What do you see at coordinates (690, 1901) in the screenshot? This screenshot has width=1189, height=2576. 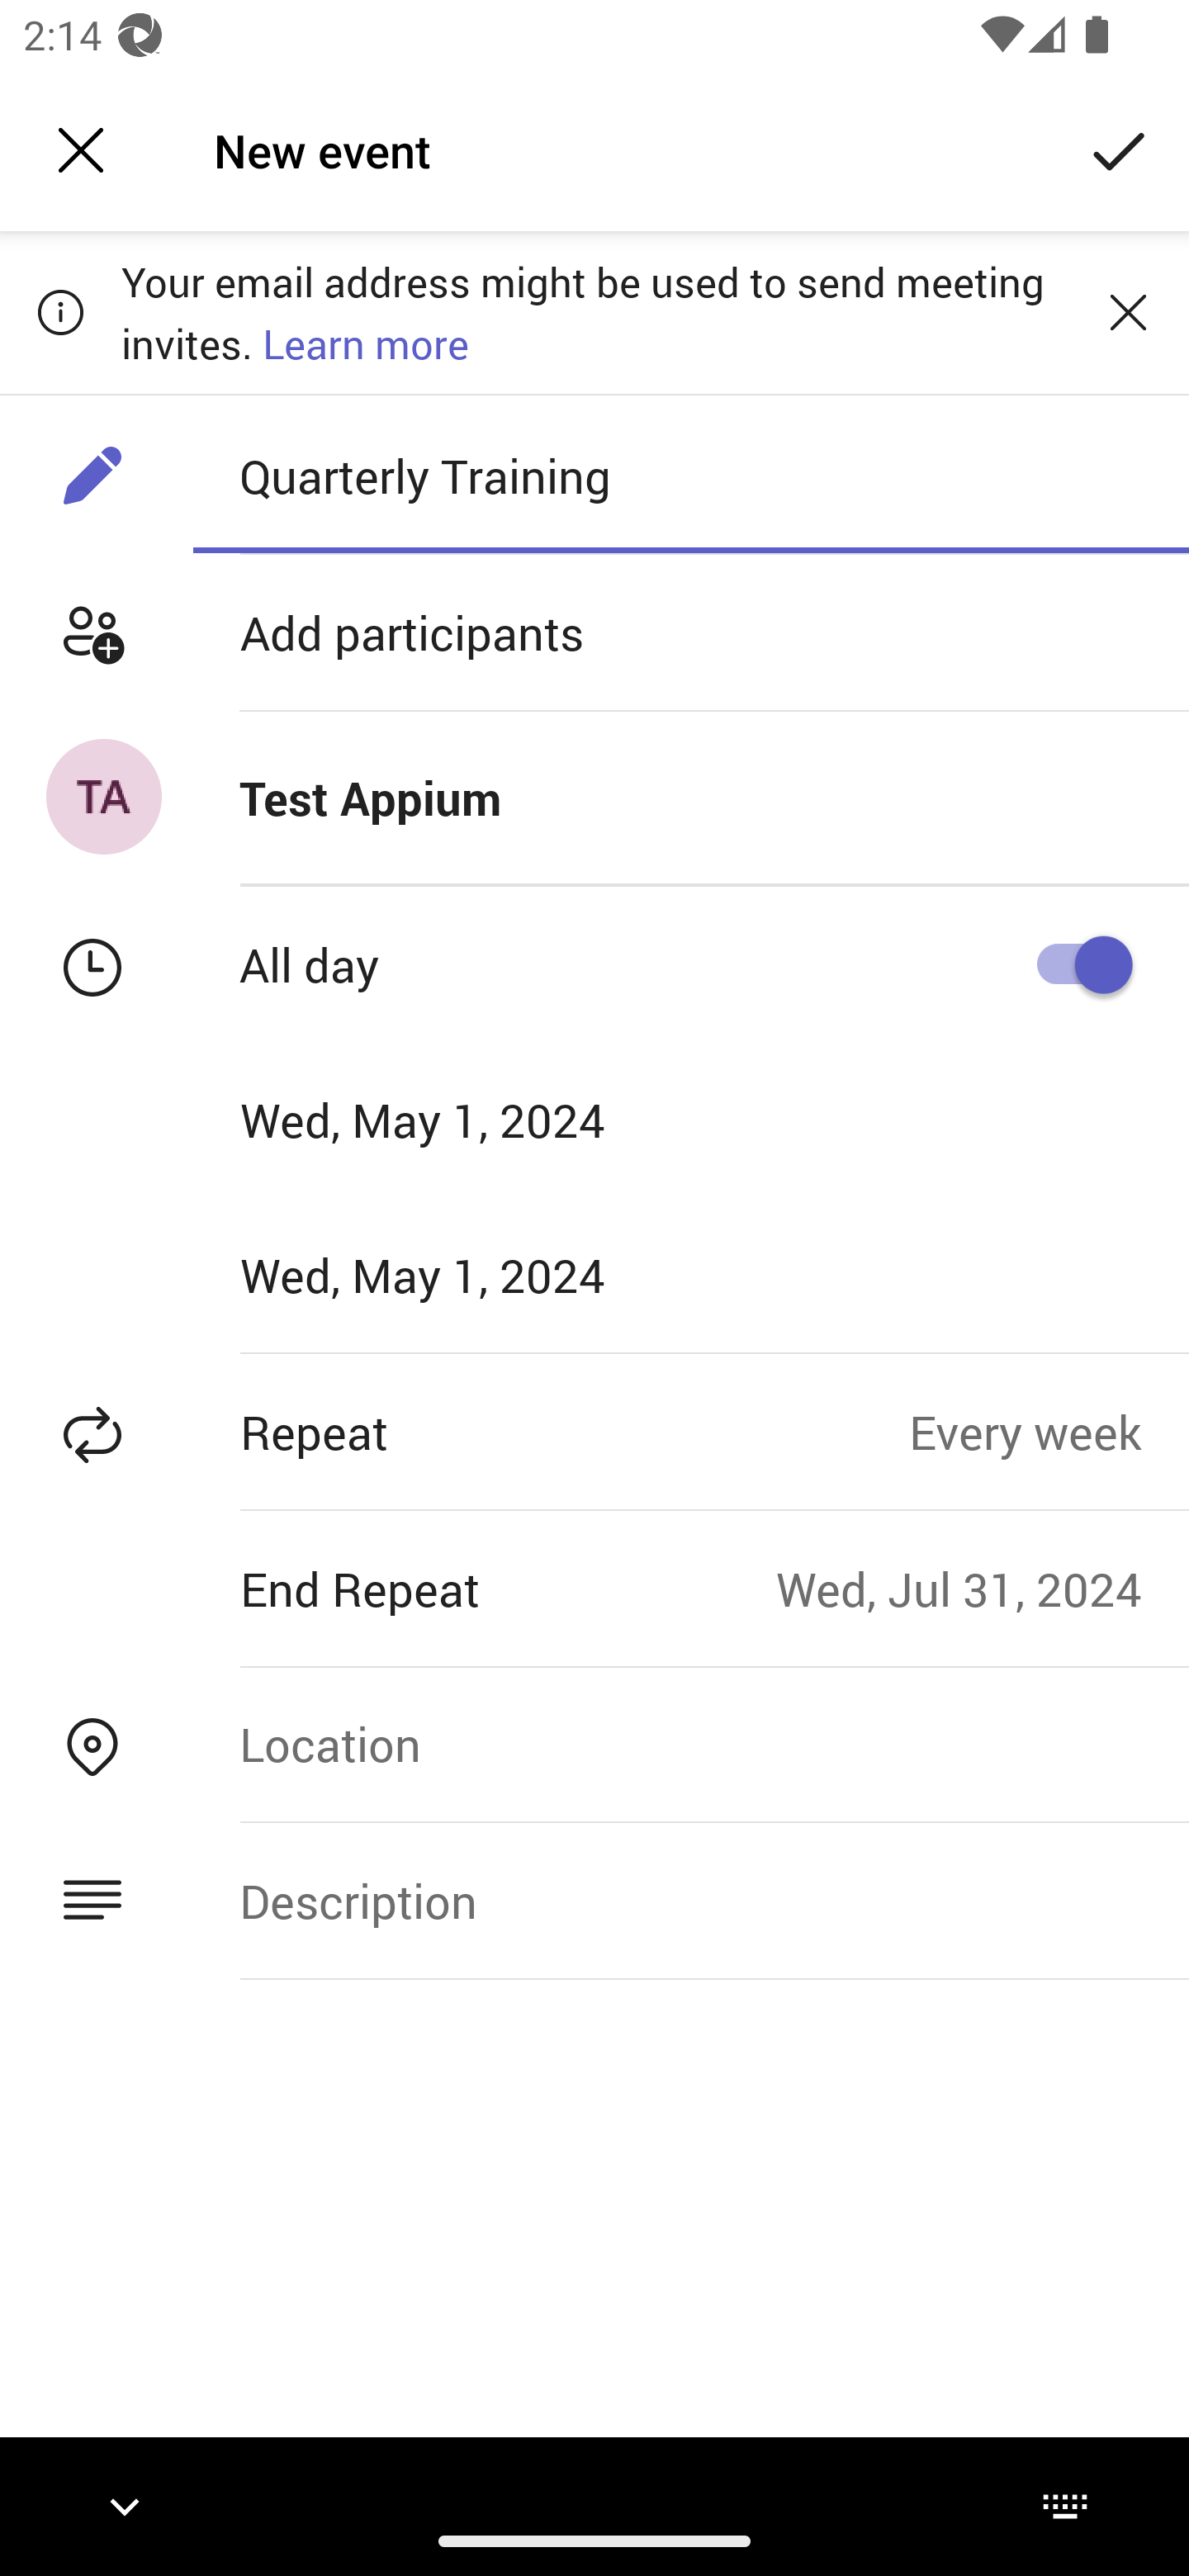 I see `Description` at bounding box center [690, 1901].